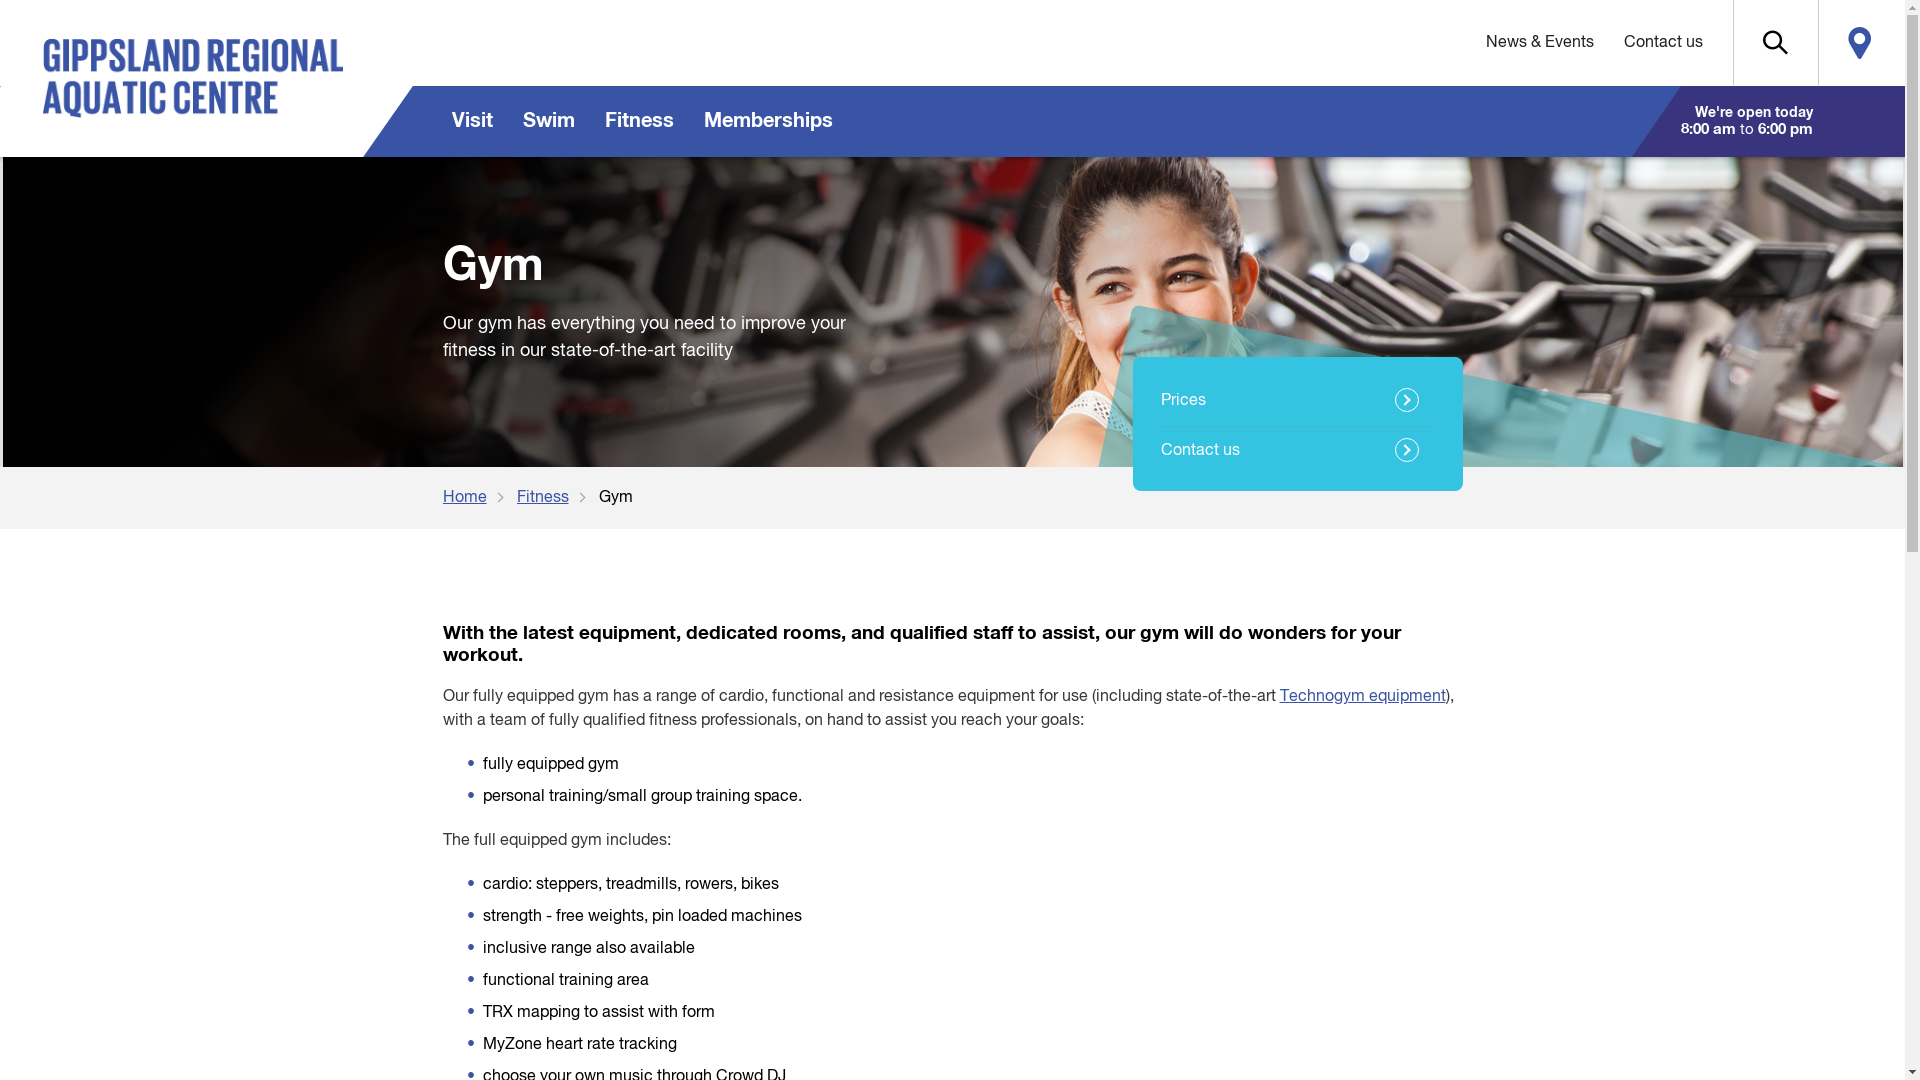 The height and width of the screenshot is (1080, 1920). What do you see at coordinates (1297, 451) in the screenshot?
I see `Contact us` at bounding box center [1297, 451].